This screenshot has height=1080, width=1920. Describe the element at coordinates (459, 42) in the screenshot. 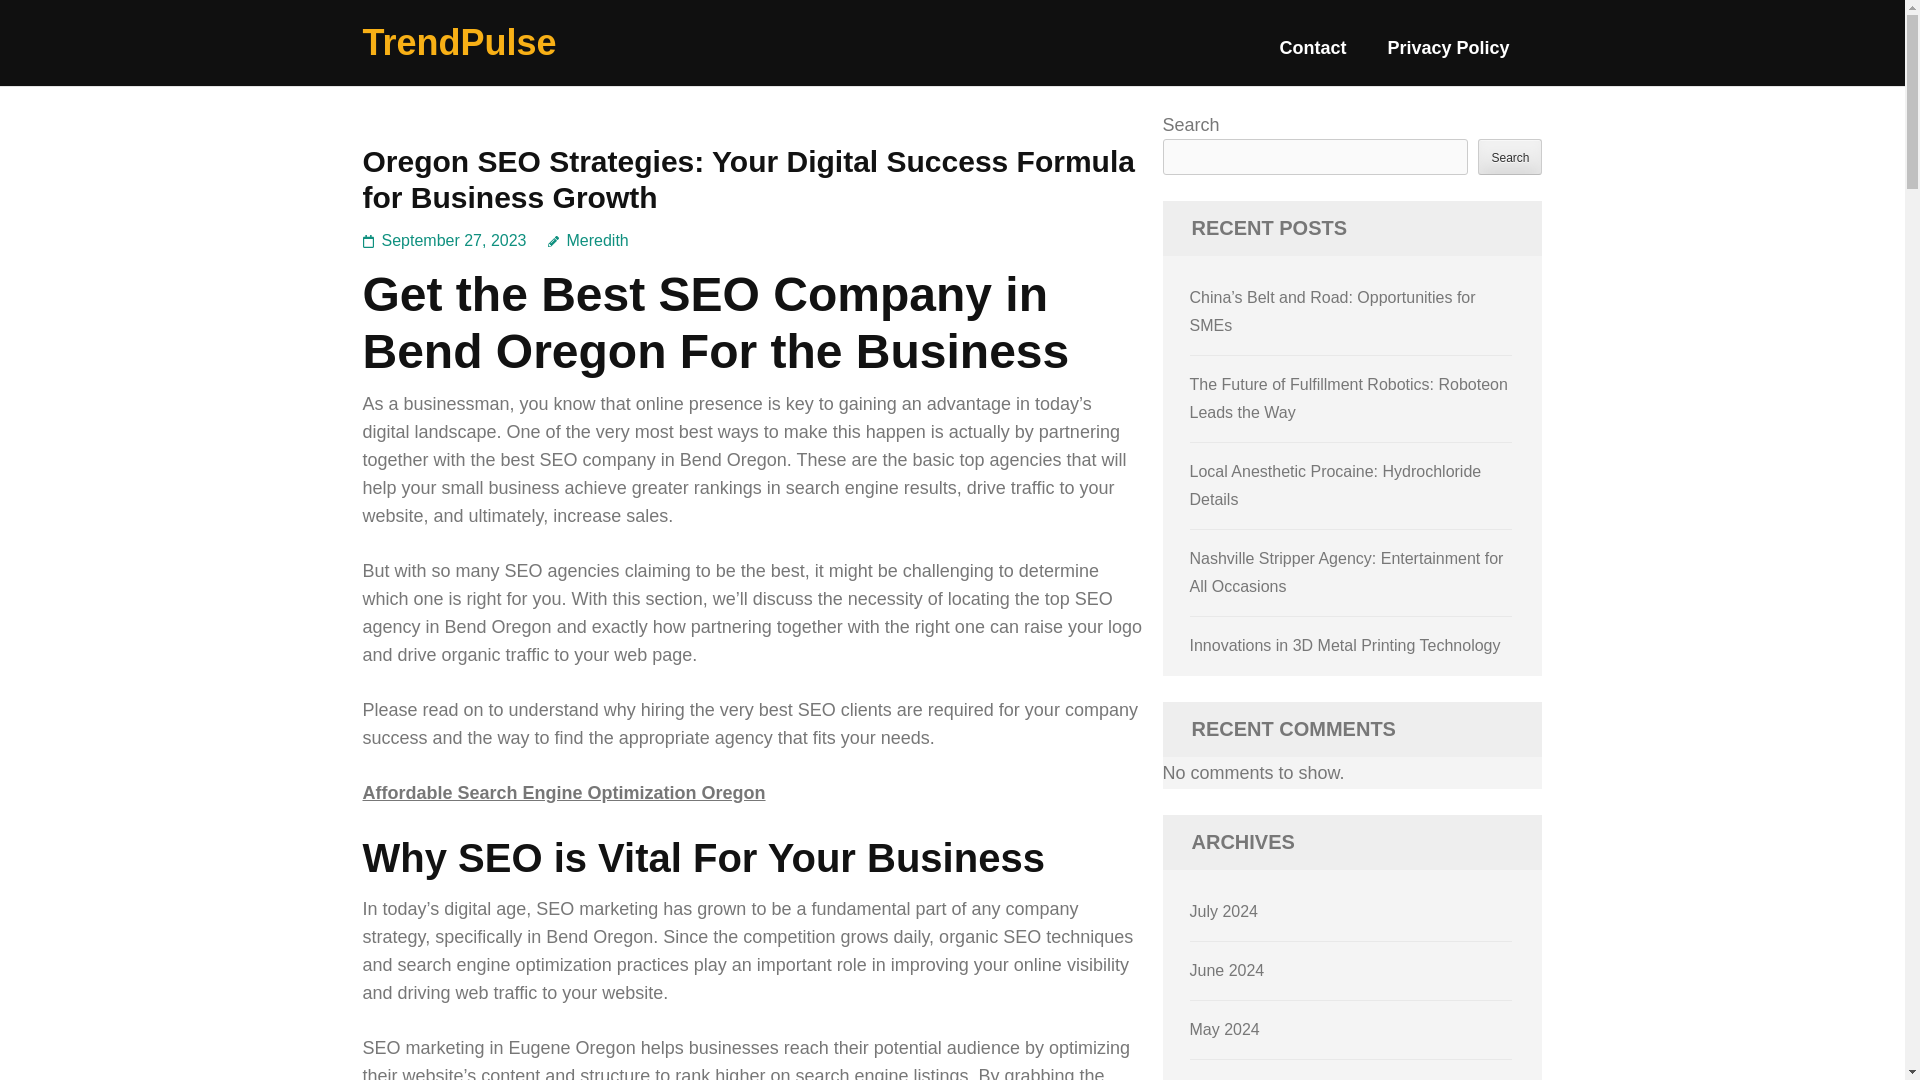

I see `TrendPulse` at that location.